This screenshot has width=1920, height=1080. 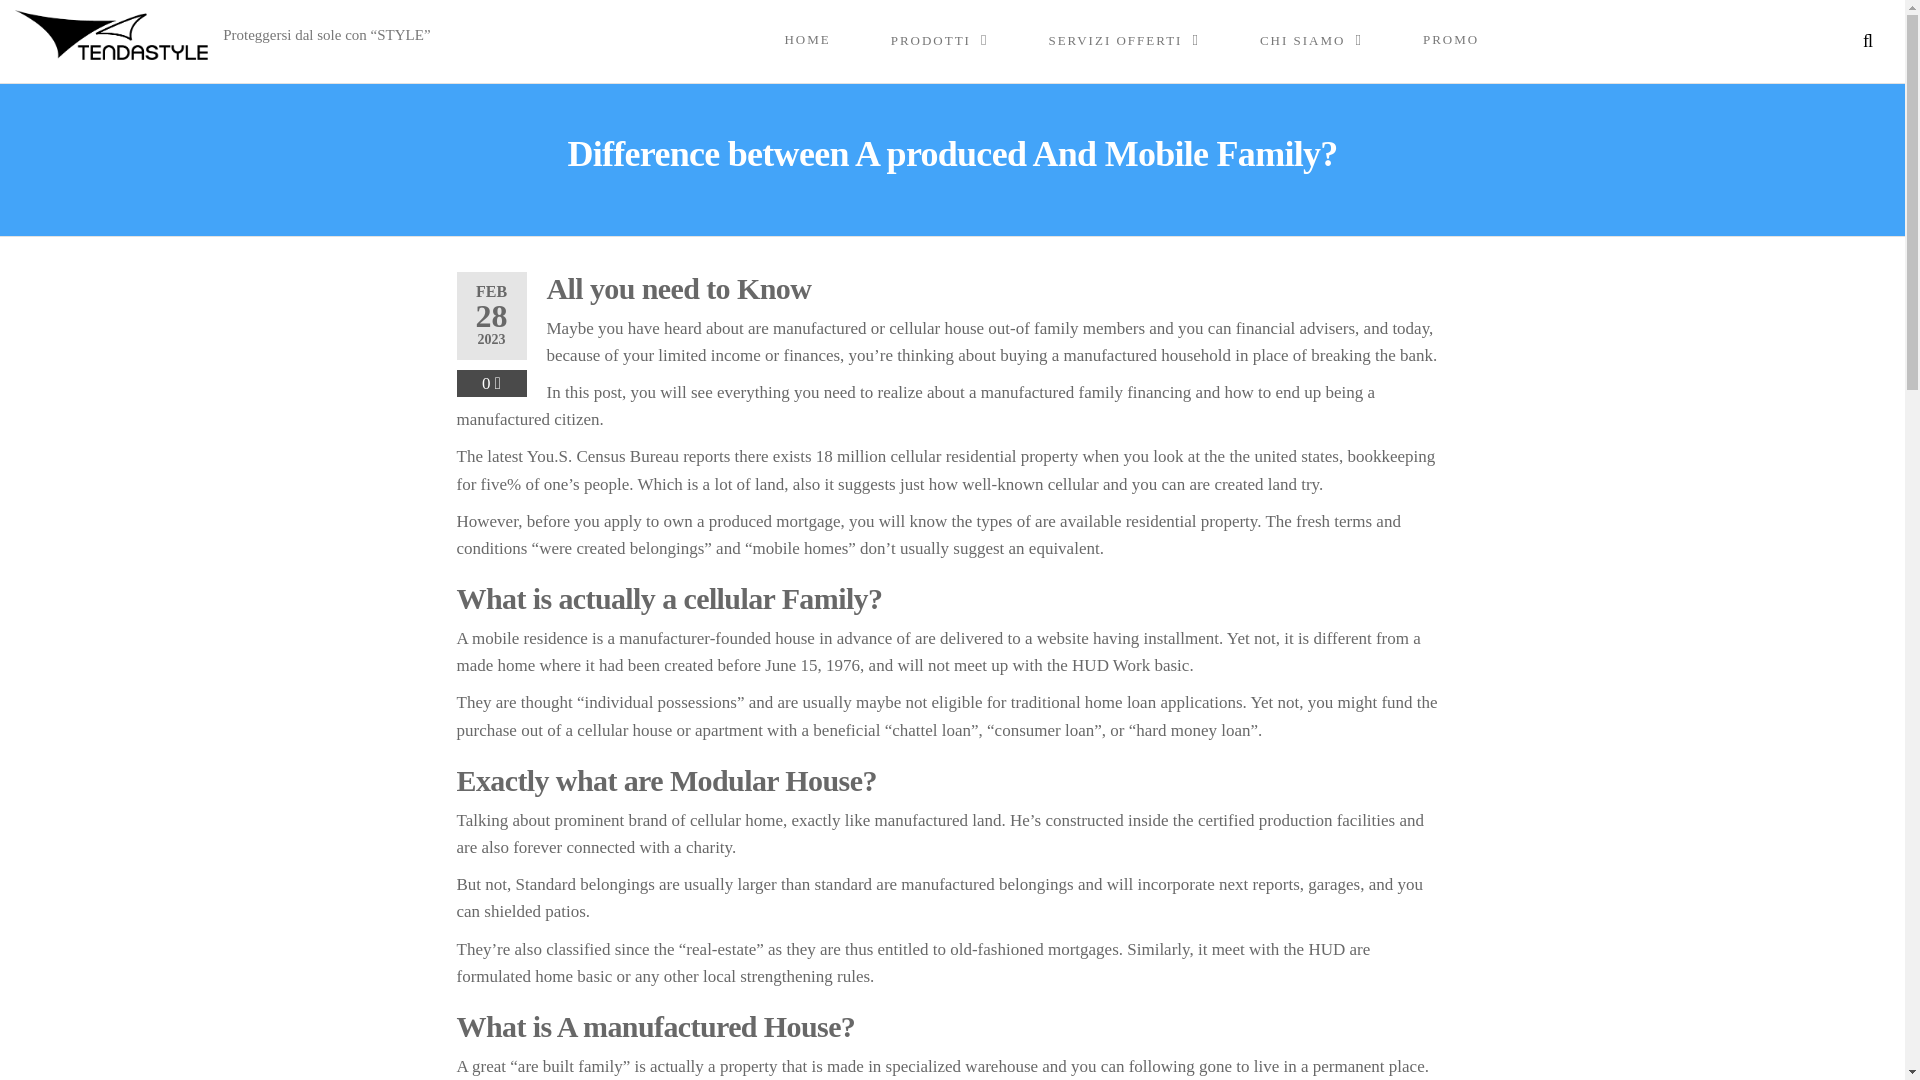 I want to click on CHI SIAMO, so click(x=1312, y=40).